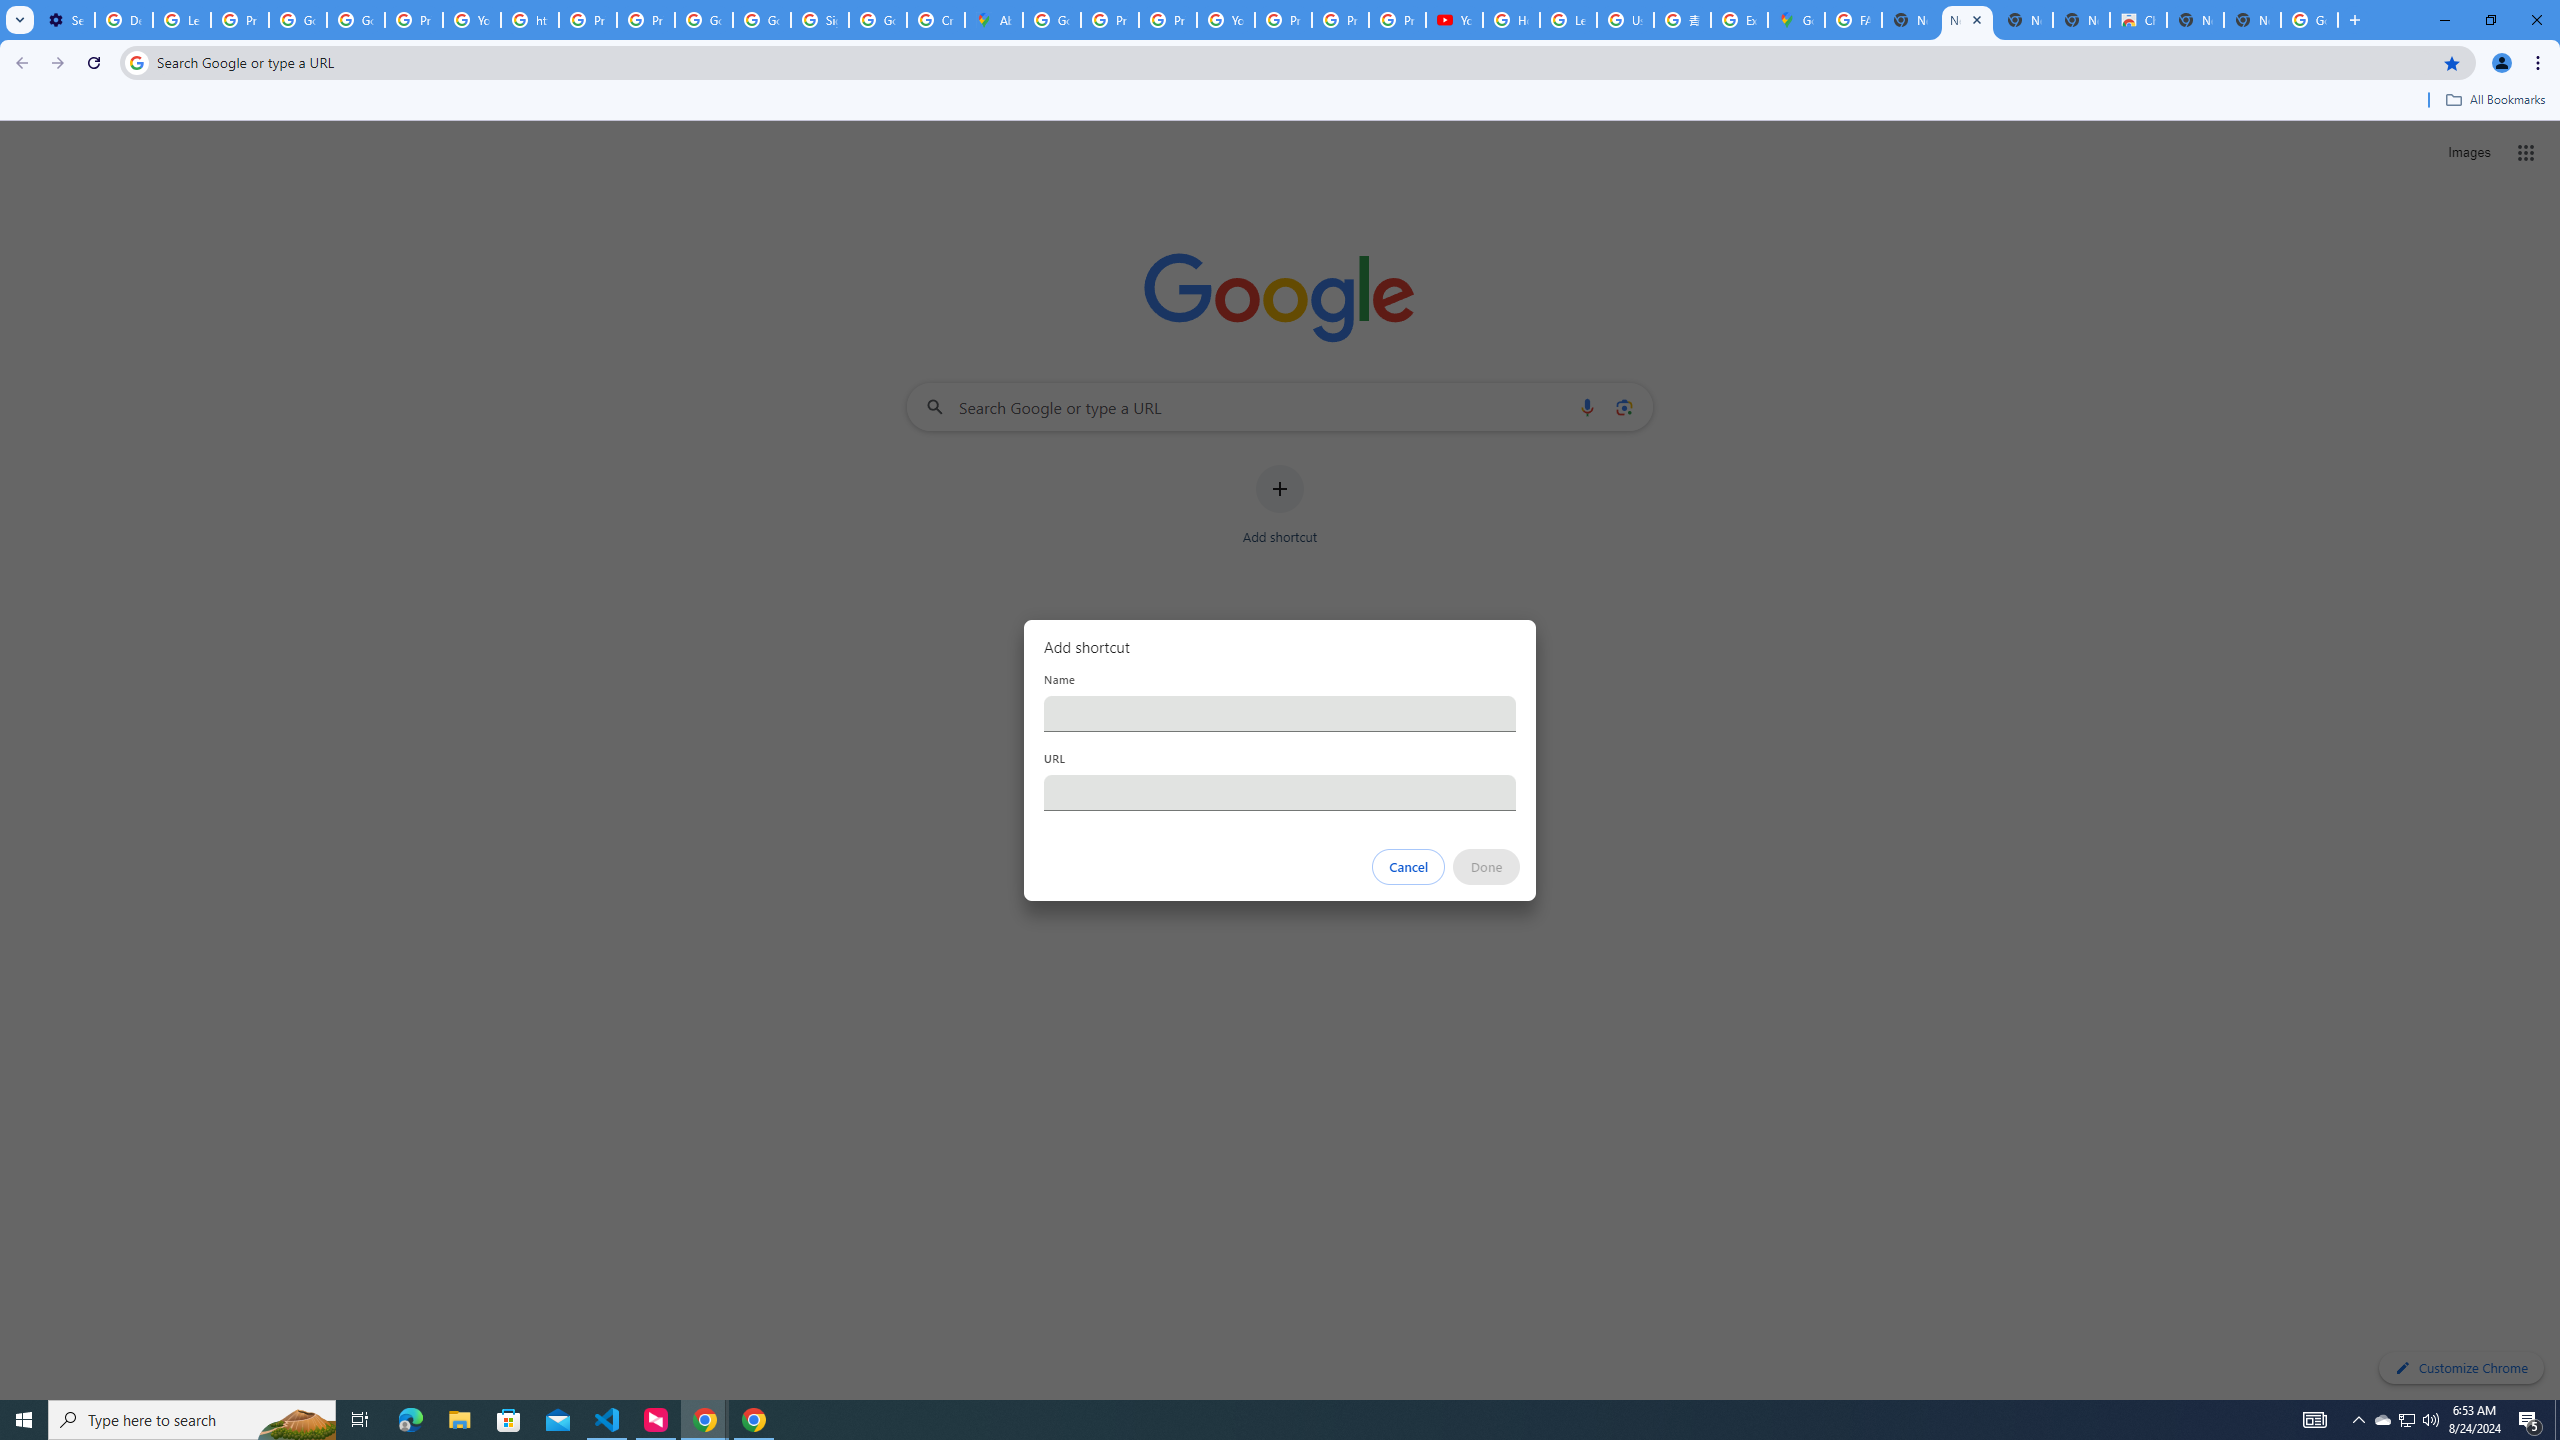  What do you see at coordinates (1511, 20) in the screenshot?
I see `How Chrome protects your passwords - Google Chrome Help` at bounding box center [1511, 20].